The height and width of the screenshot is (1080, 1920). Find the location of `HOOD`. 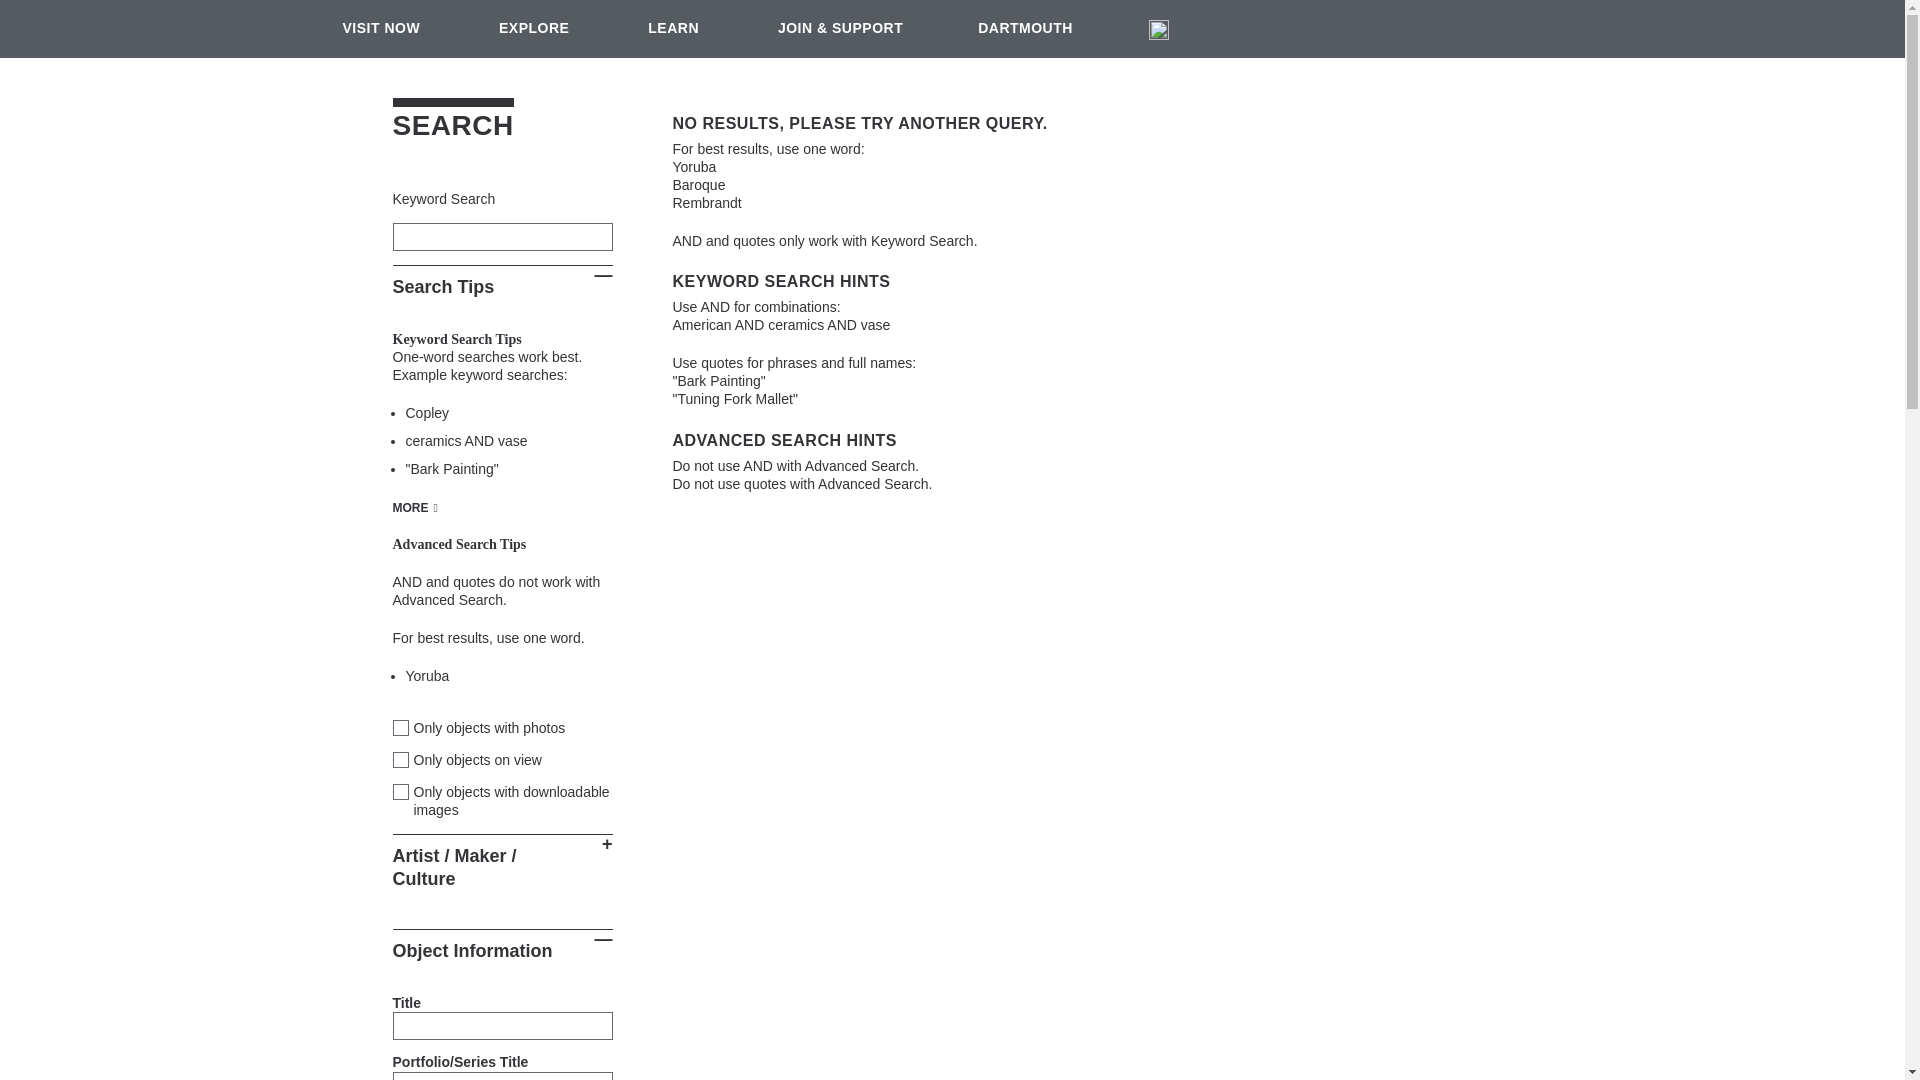

HOOD is located at coordinates (1838, 26).